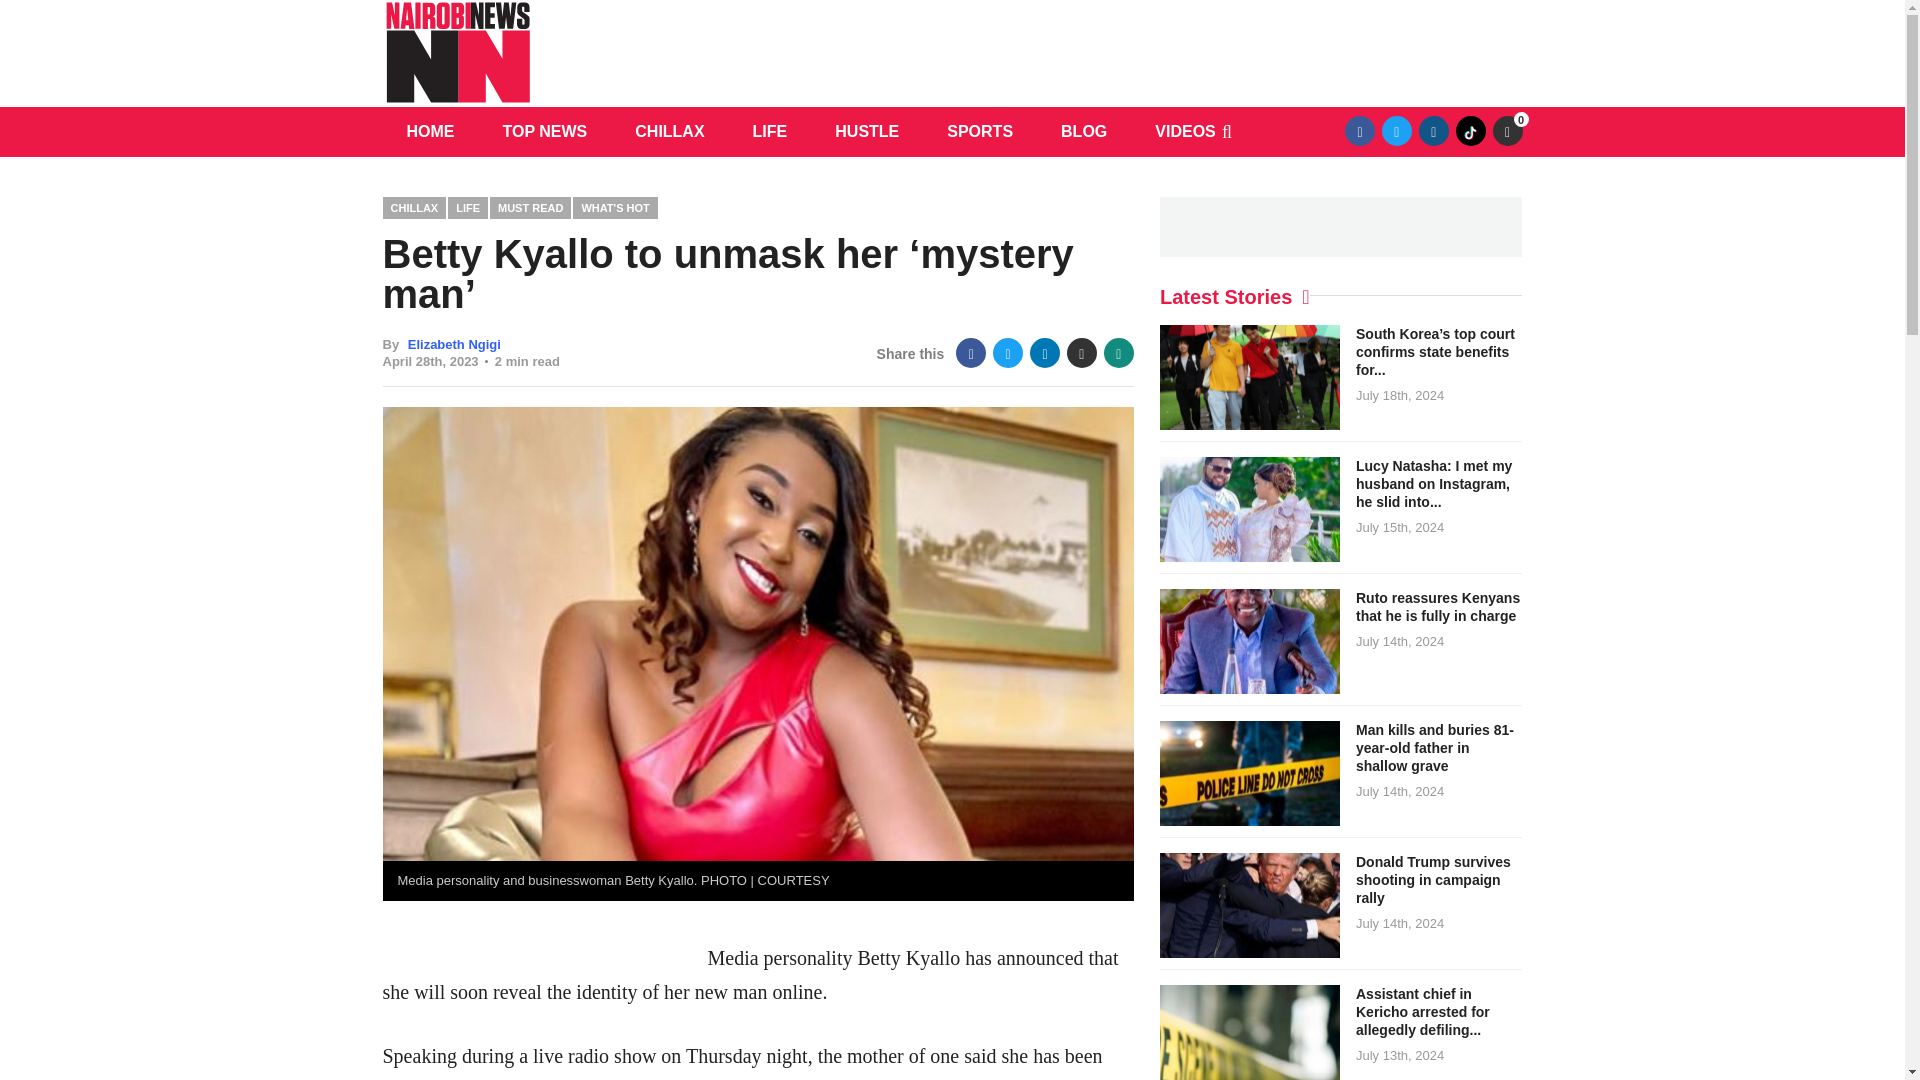 This screenshot has height=1080, width=1920. What do you see at coordinates (413, 207) in the screenshot?
I see `CHILLAX` at bounding box center [413, 207].